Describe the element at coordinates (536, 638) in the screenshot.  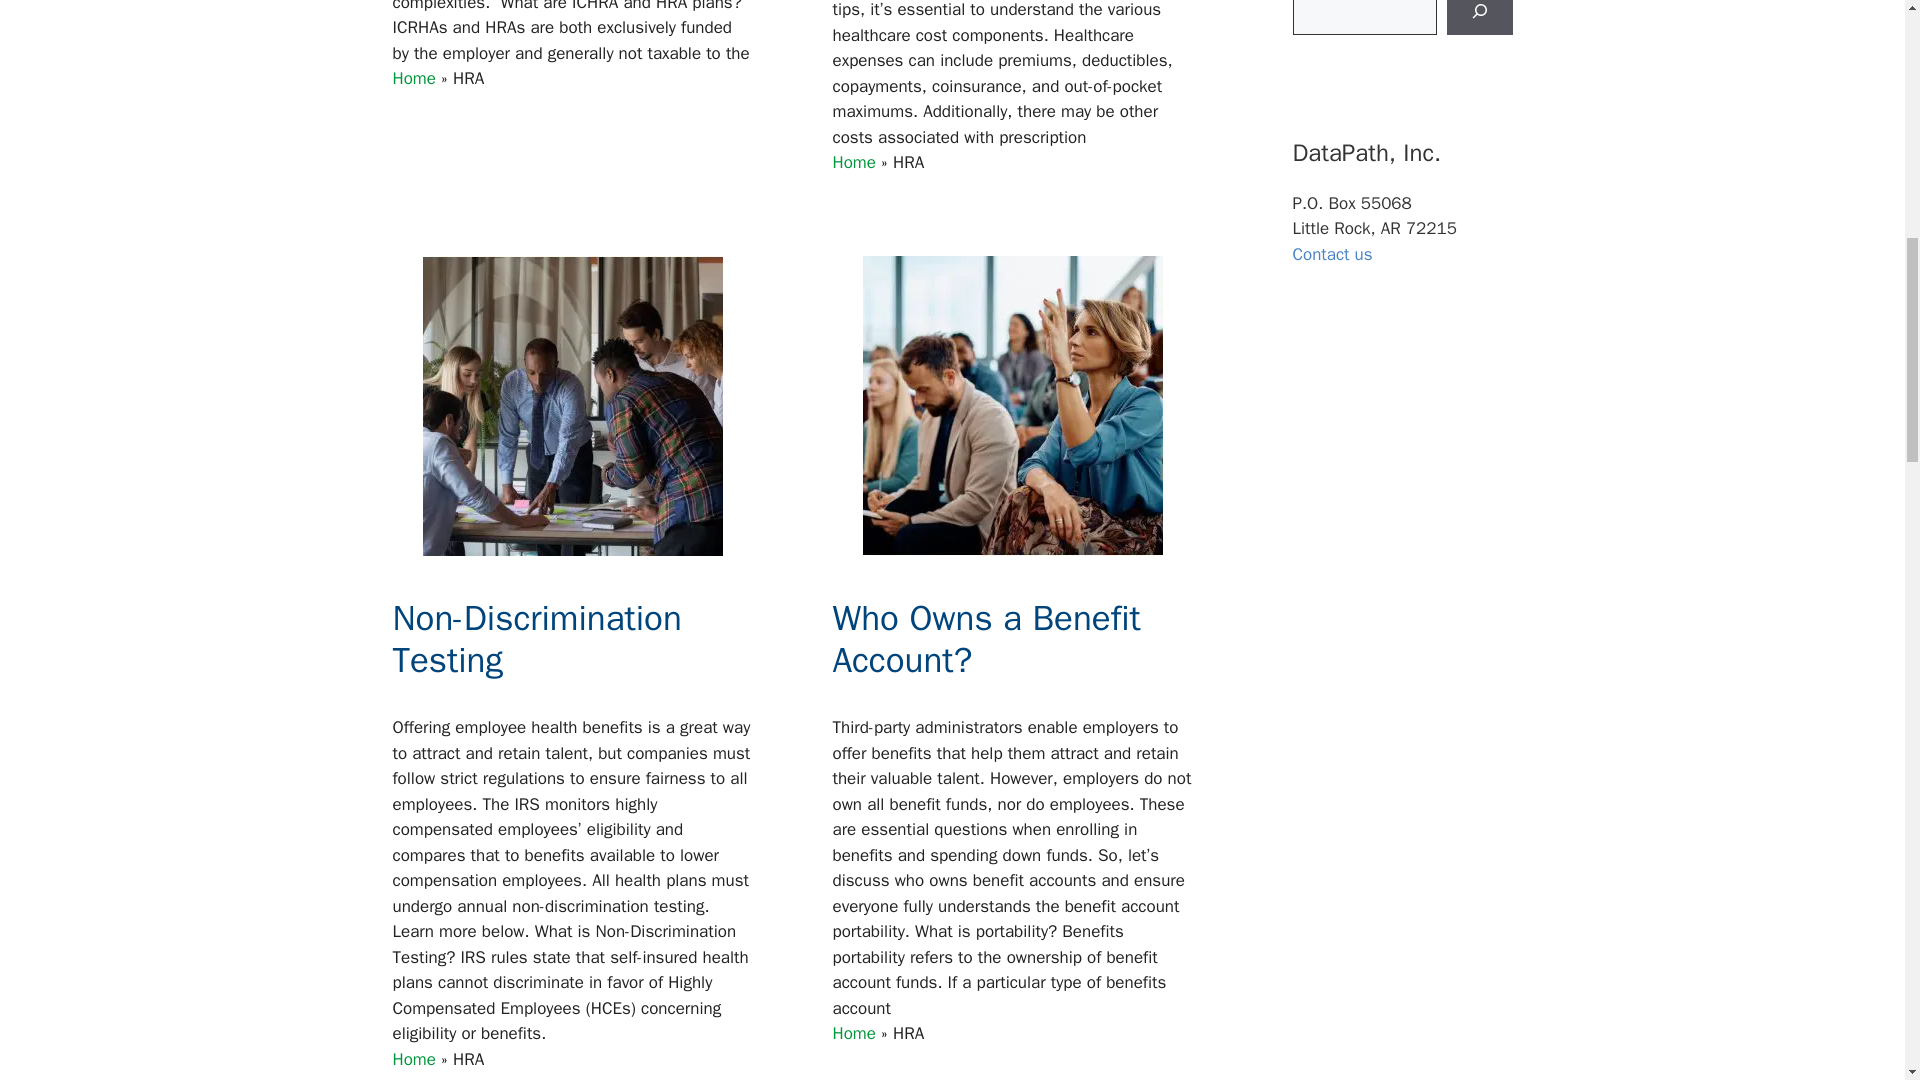
I see `Non-Discrimination Testing` at that location.